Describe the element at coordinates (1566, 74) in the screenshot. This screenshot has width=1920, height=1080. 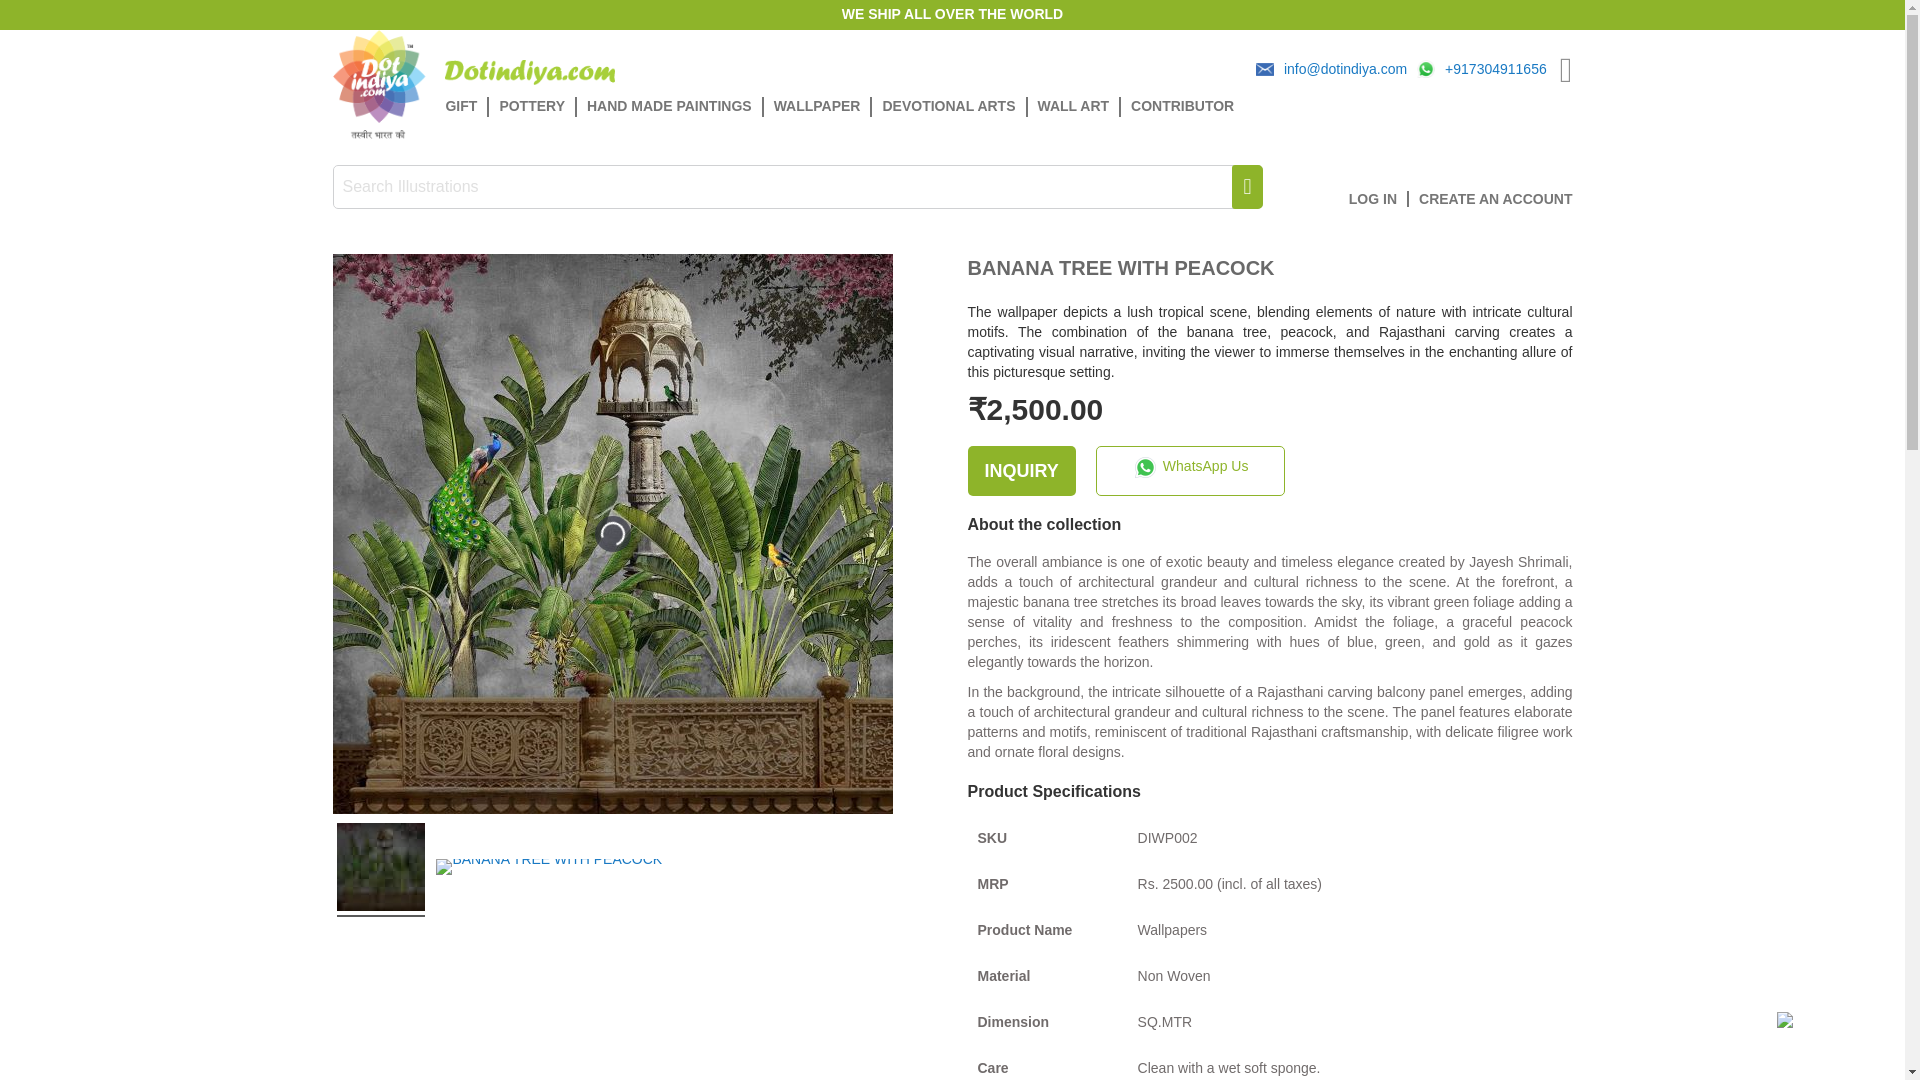
I see `My Cart` at that location.